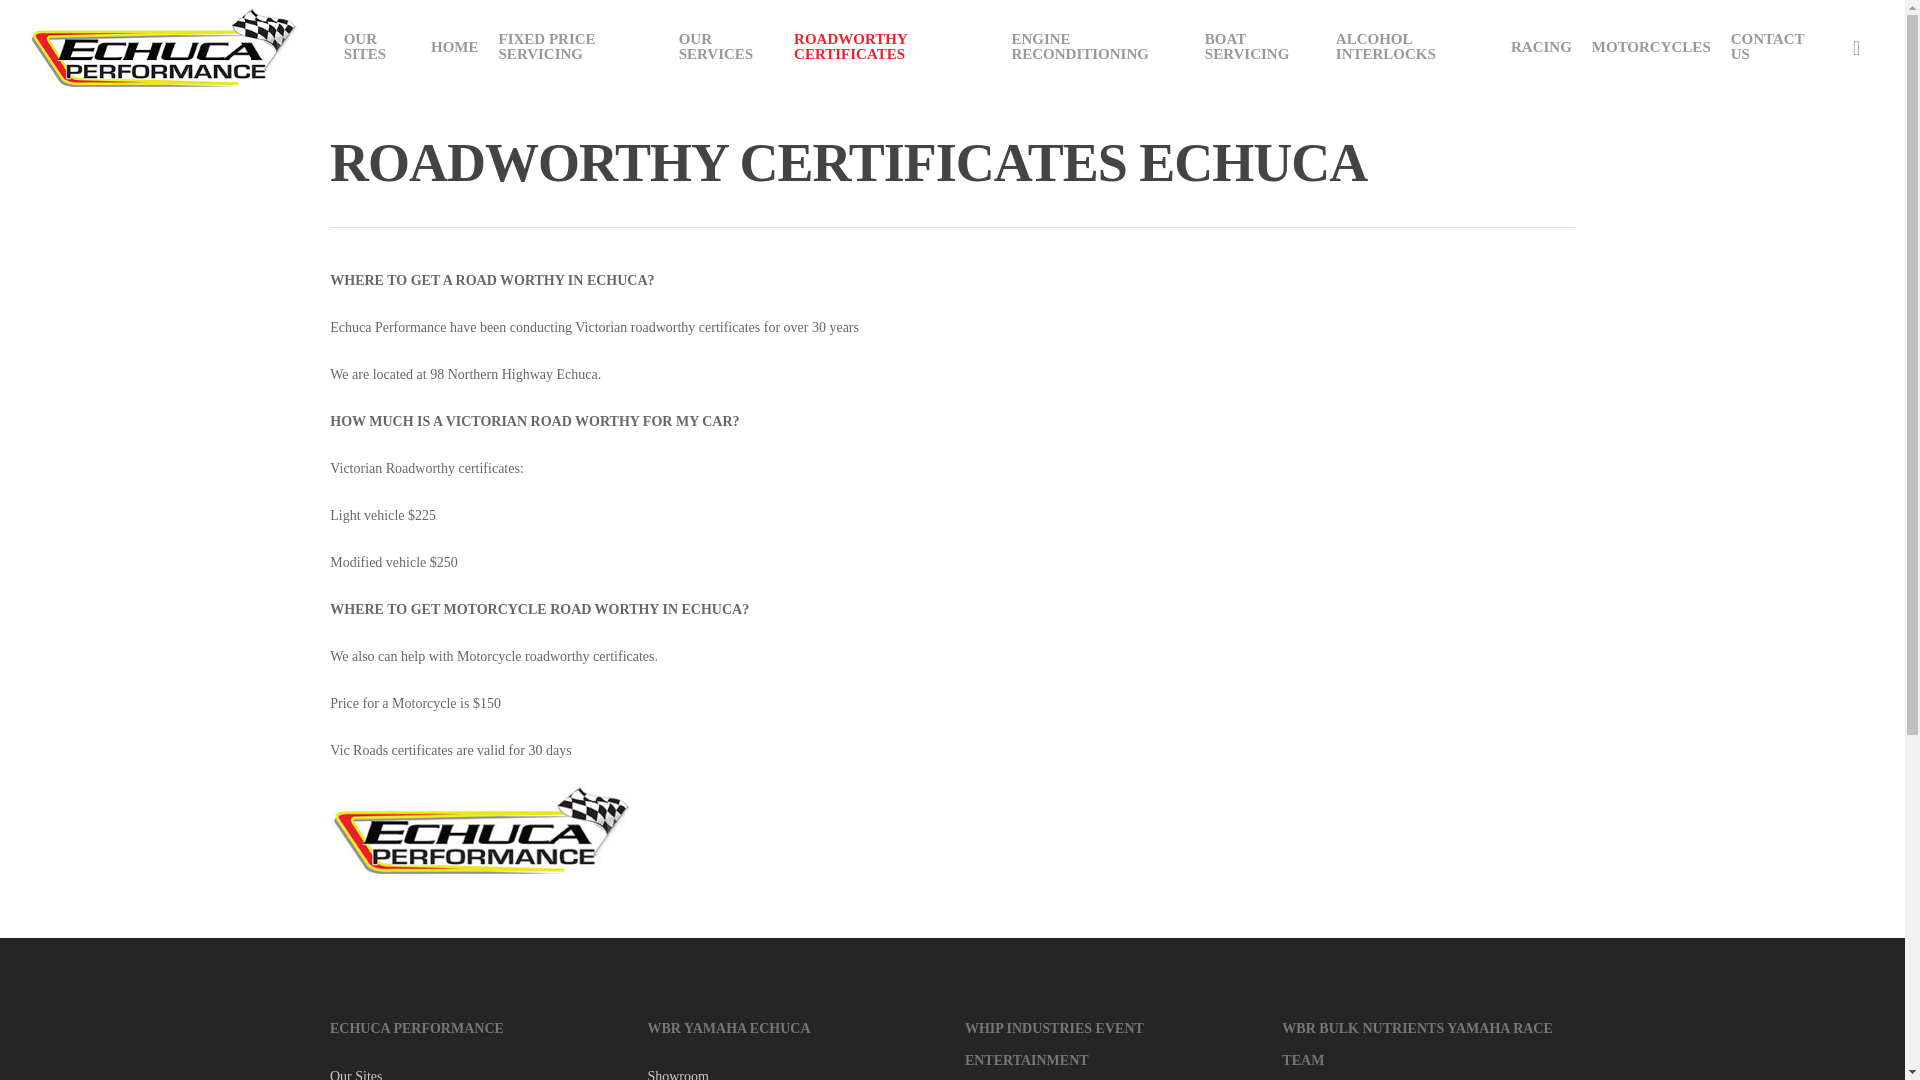 The height and width of the screenshot is (1080, 1920). What do you see at coordinates (1651, 47) in the screenshot?
I see `MOTORCYCLES` at bounding box center [1651, 47].